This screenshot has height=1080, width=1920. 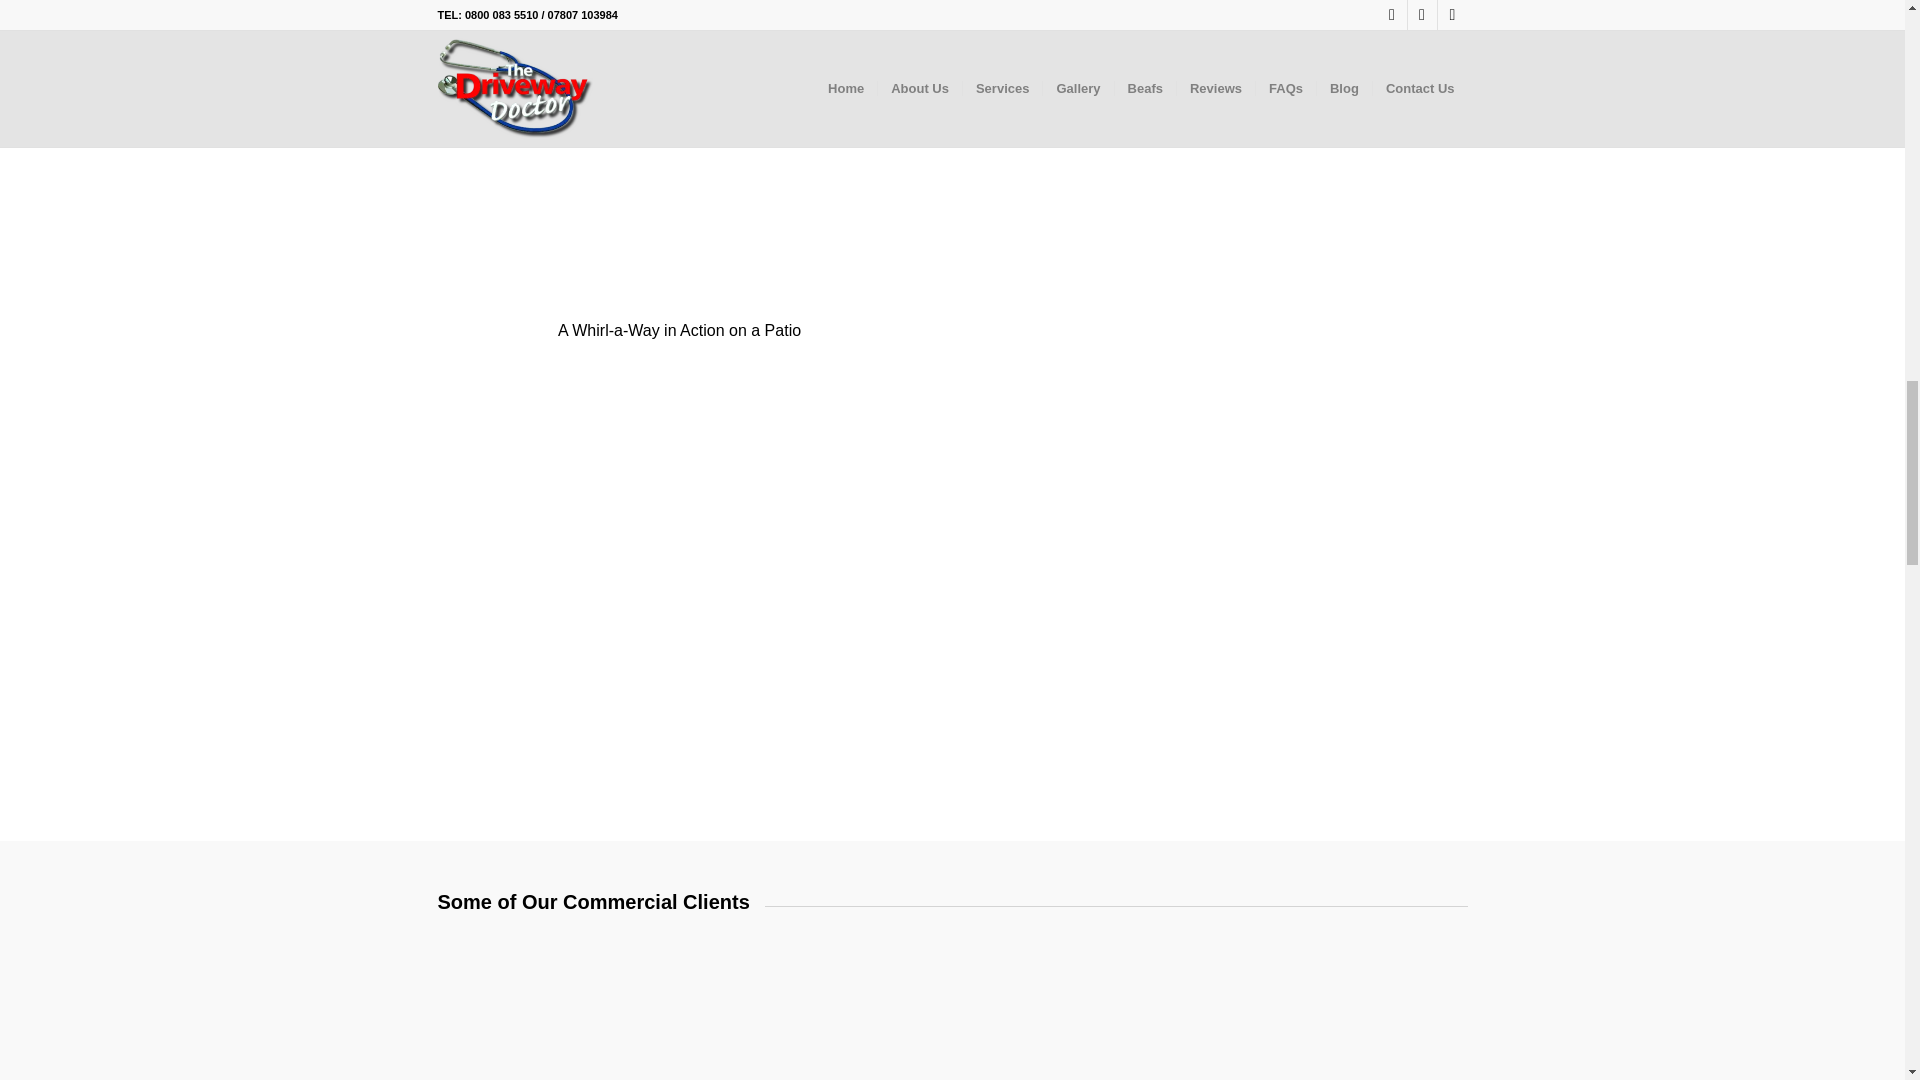 What do you see at coordinates (679, 426) in the screenshot?
I see `GMB-logo` at bounding box center [679, 426].